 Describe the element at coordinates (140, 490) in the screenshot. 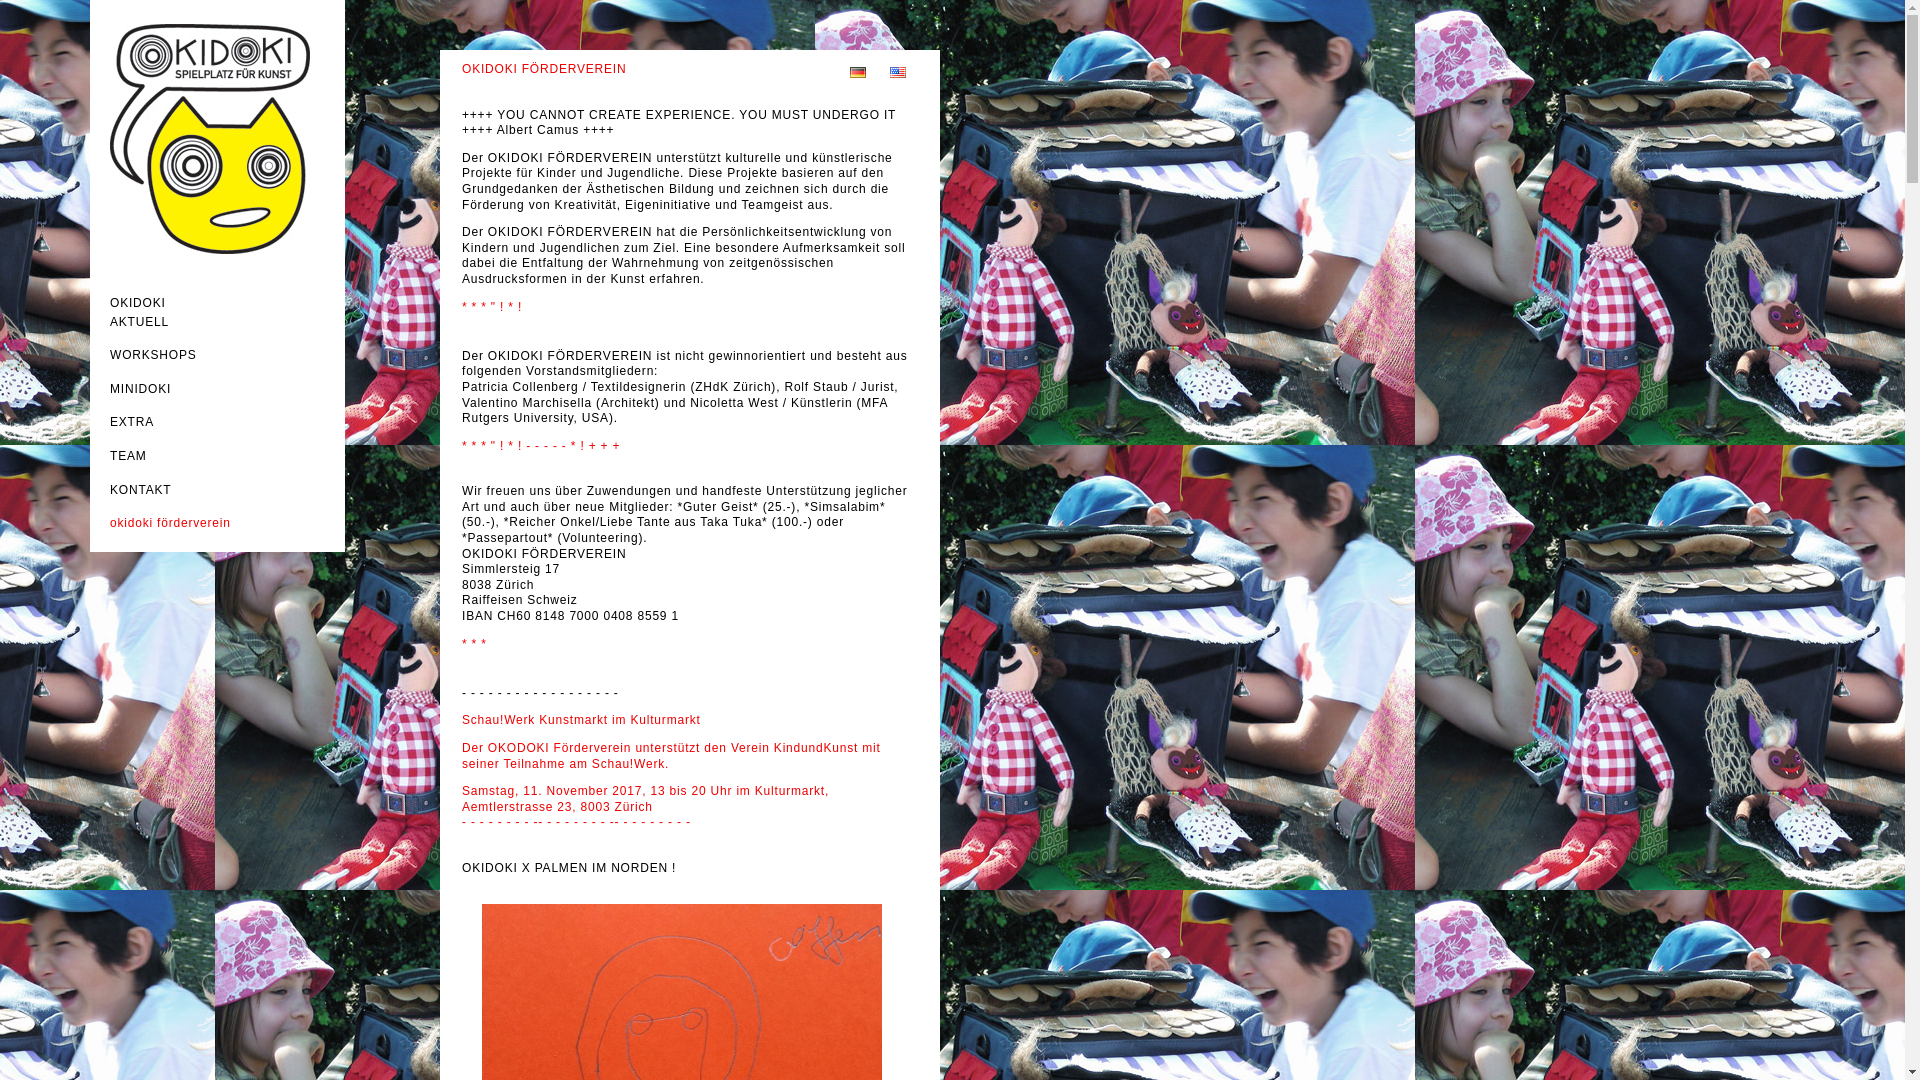

I see `KONTAKT` at that location.